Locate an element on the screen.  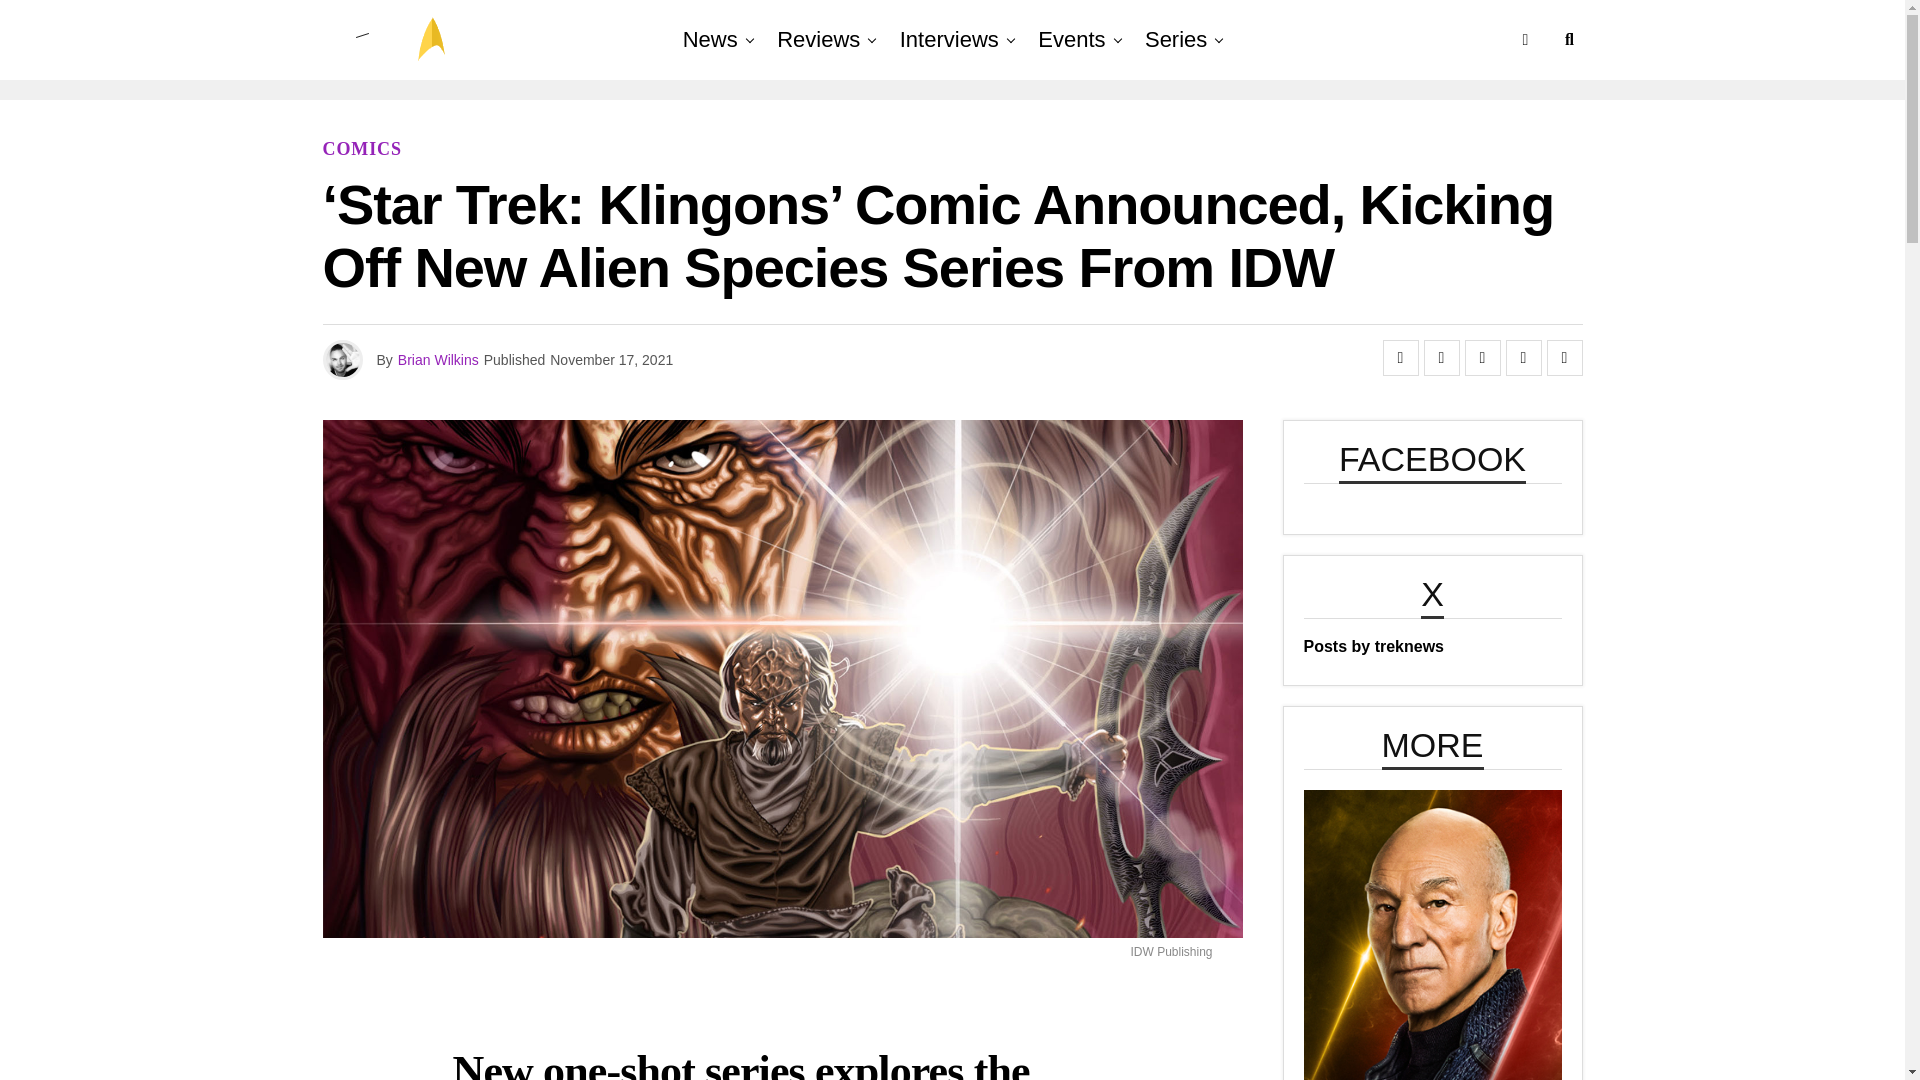
News is located at coordinates (710, 40).